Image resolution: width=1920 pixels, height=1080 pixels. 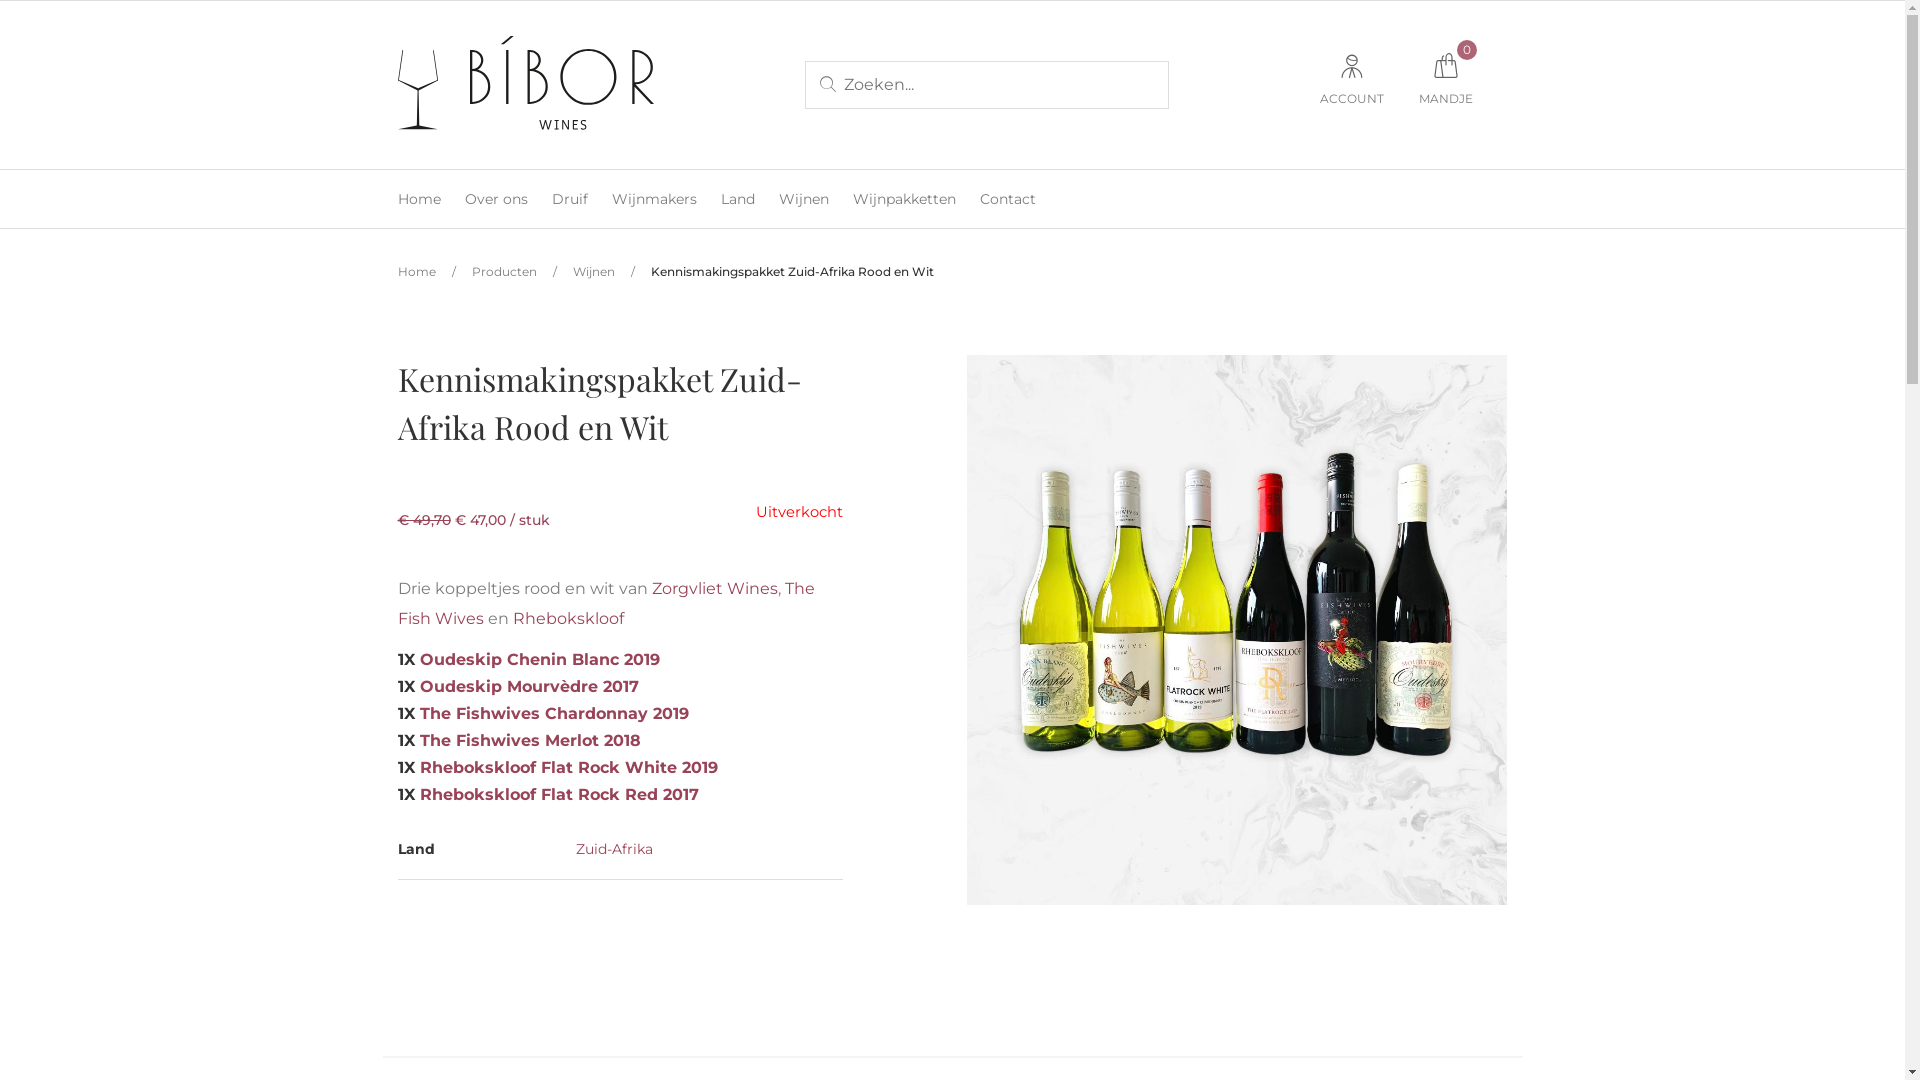 What do you see at coordinates (593, 272) in the screenshot?
I see `Wijnen` at bounding box center [593, 272].